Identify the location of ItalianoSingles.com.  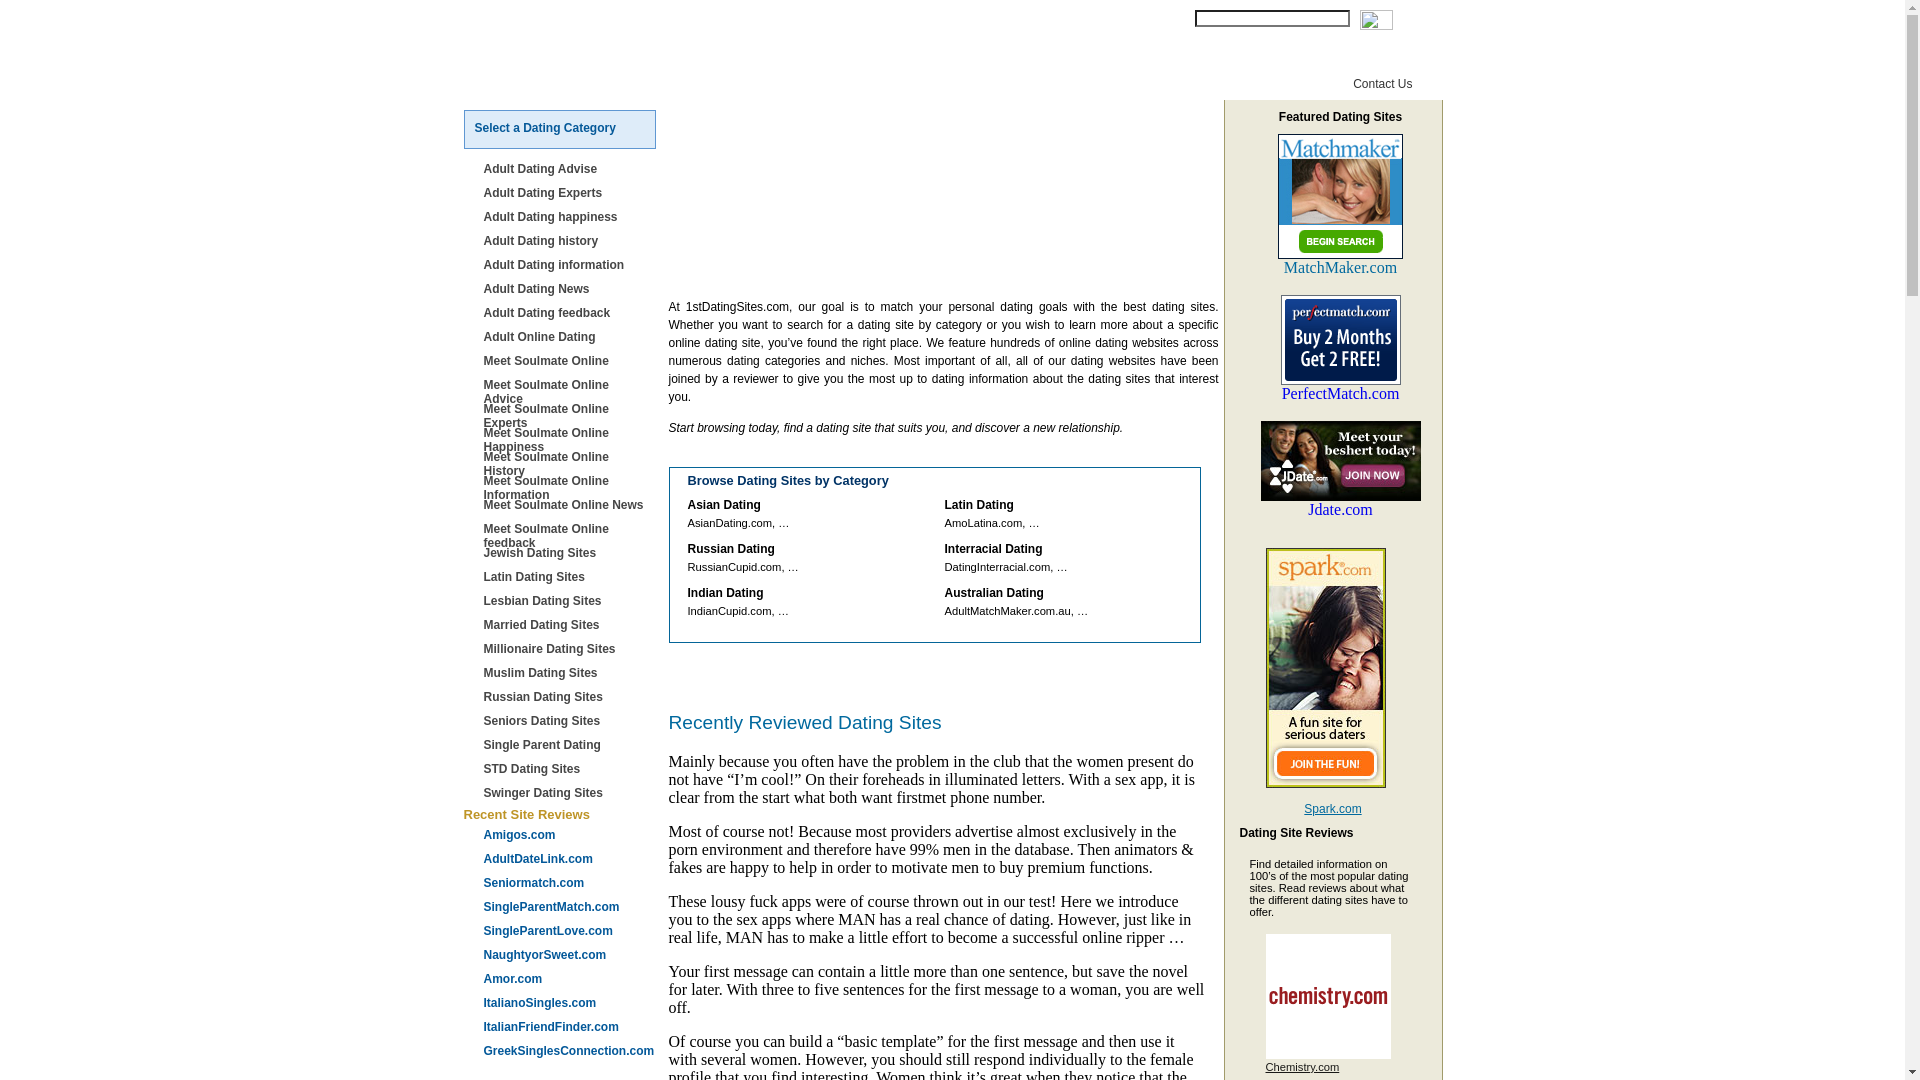
(567, 1003).